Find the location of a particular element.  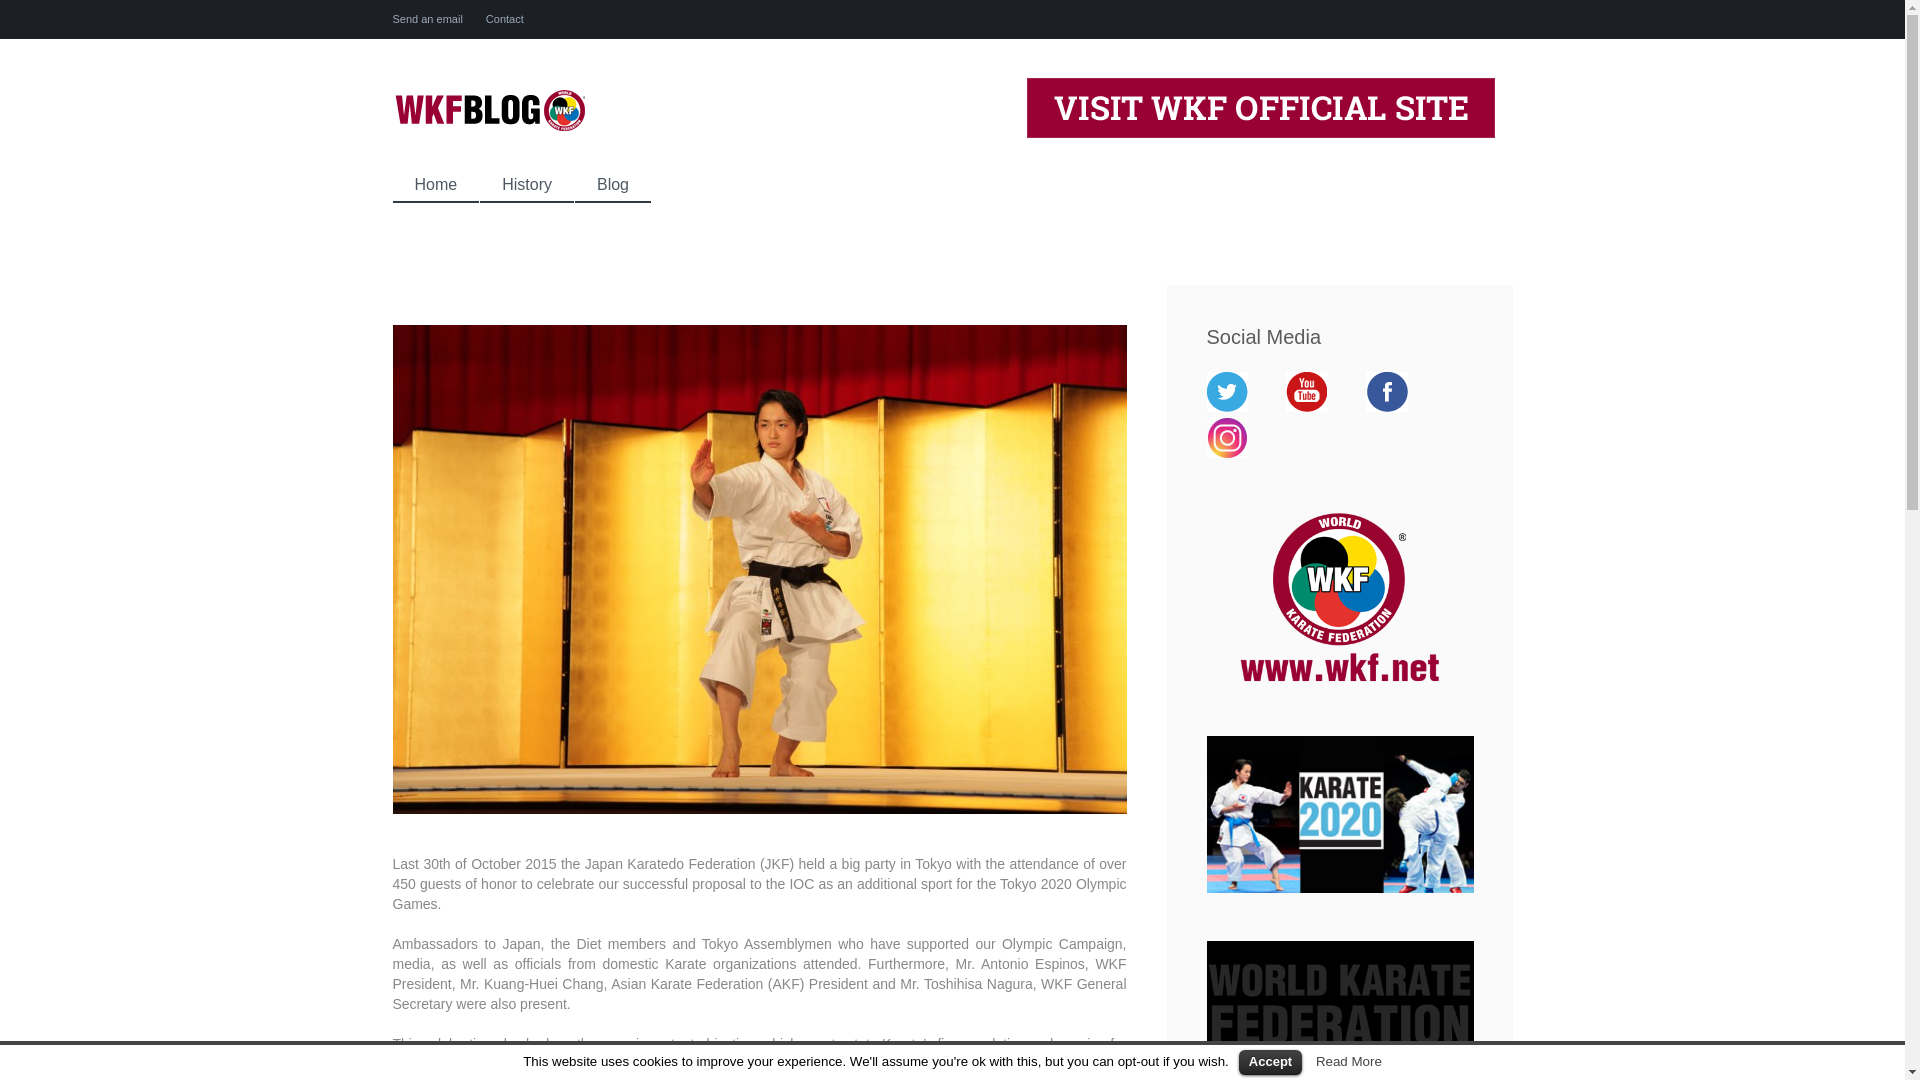

History is located at coordinates (527, 184).